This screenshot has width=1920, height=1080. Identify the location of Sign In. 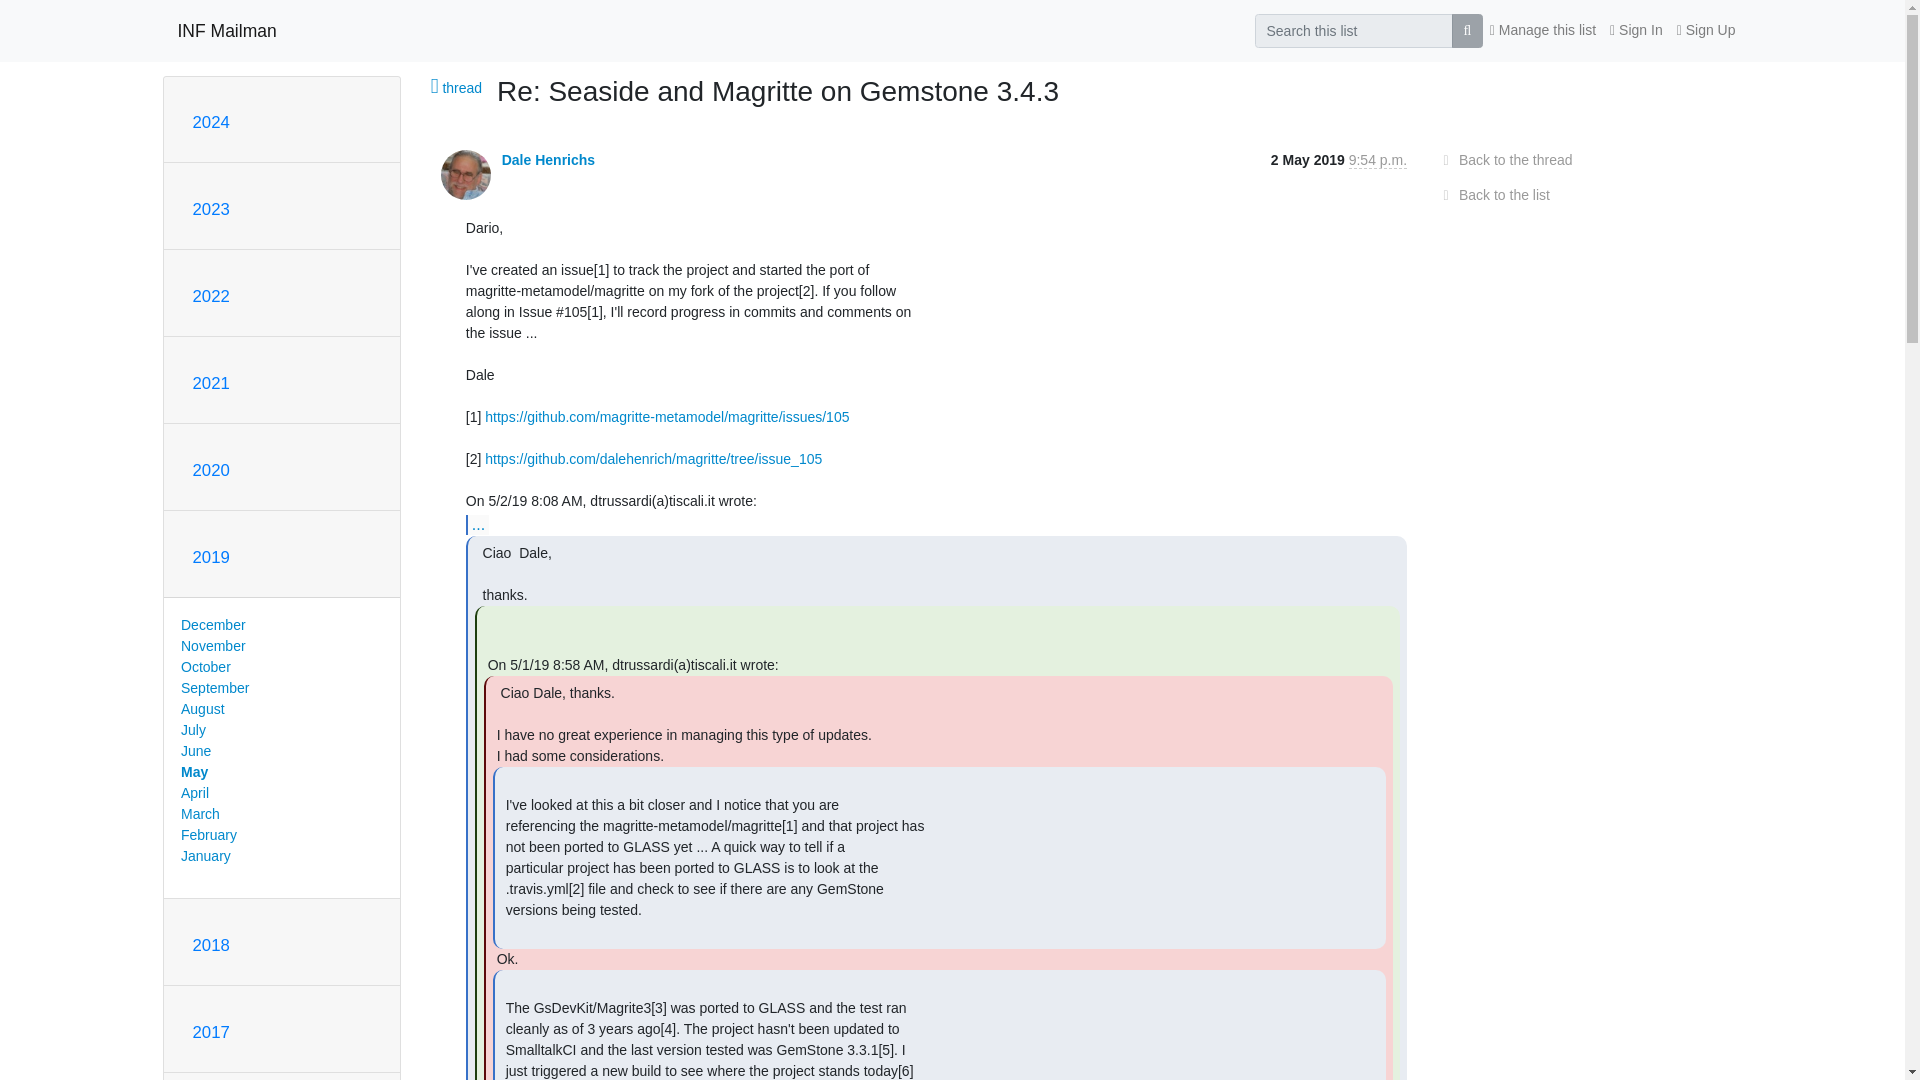
(1636, 30).